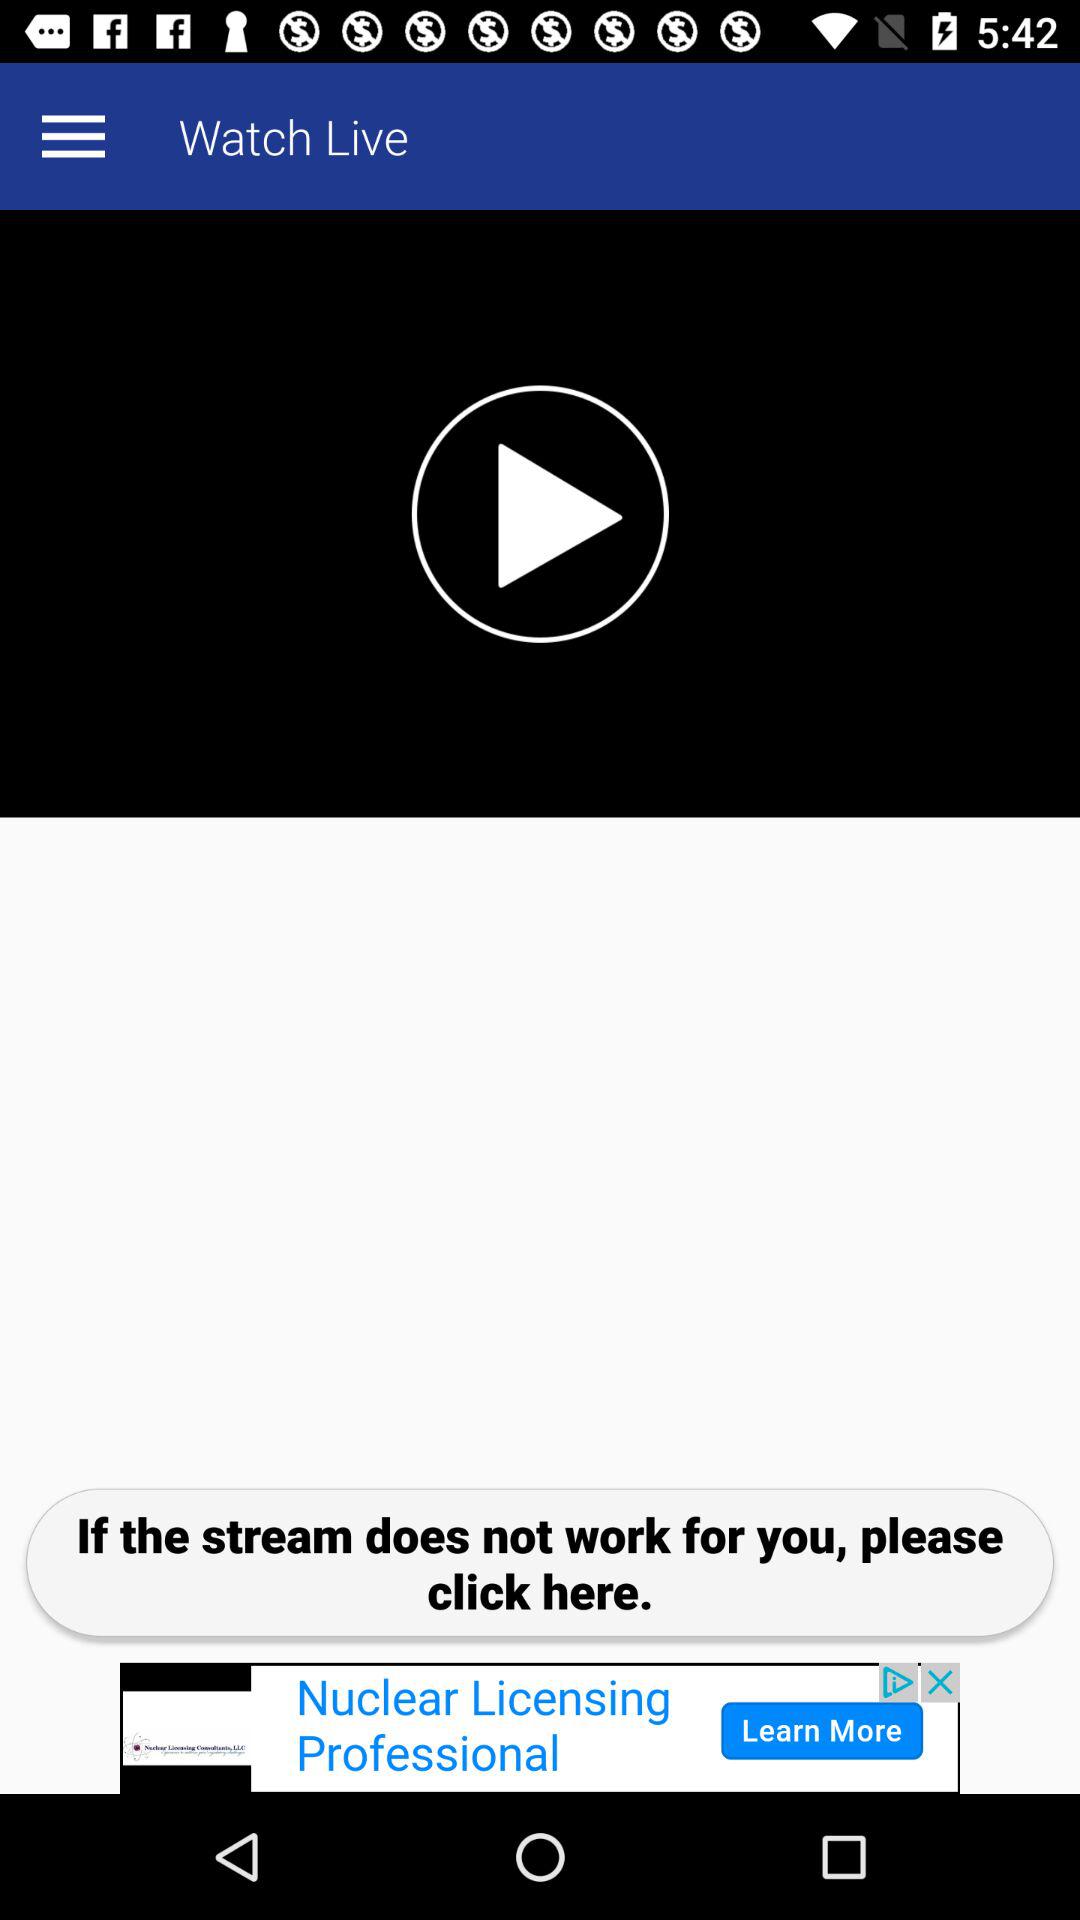 The width and height of the screenshot is (1080, 1920). I want to click on play live video, so click(540, 514).